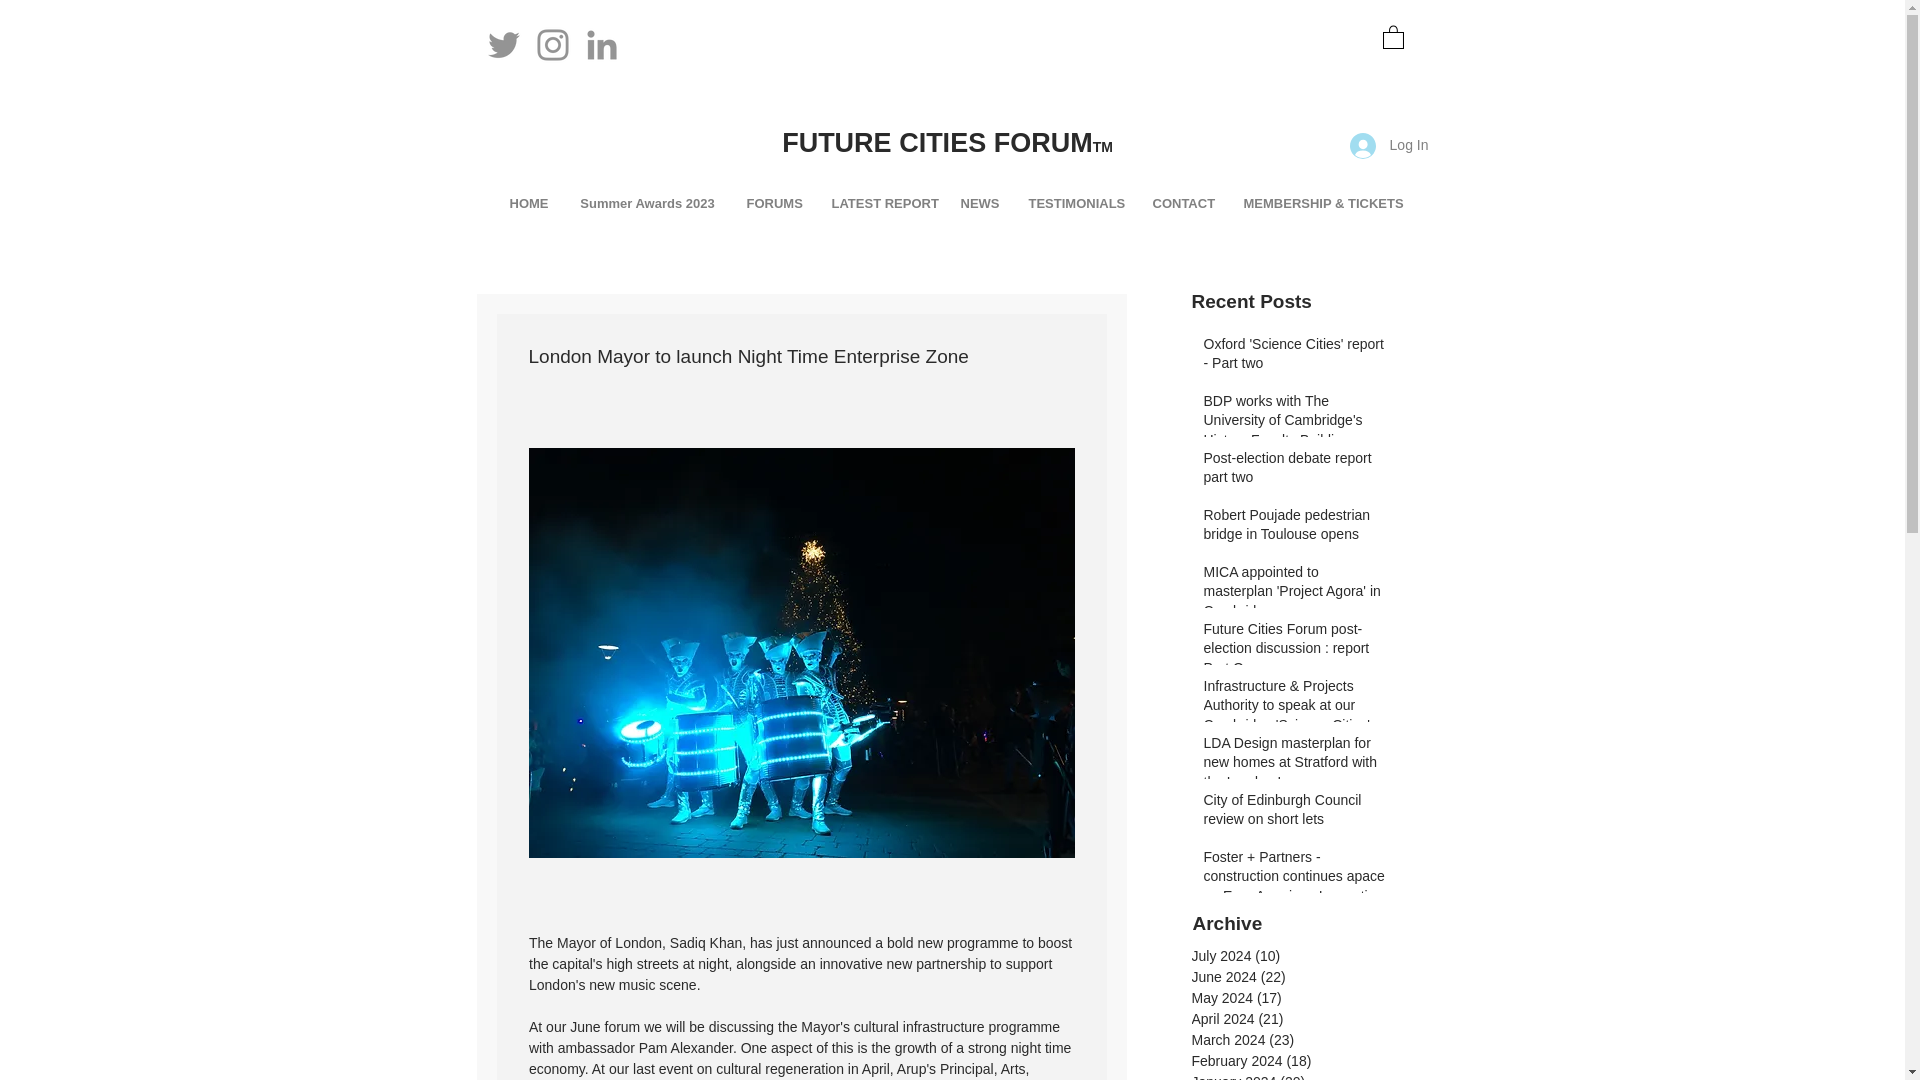  I want to click on Oxford 'Science Cities' report - Part two, so click(1294, 358).